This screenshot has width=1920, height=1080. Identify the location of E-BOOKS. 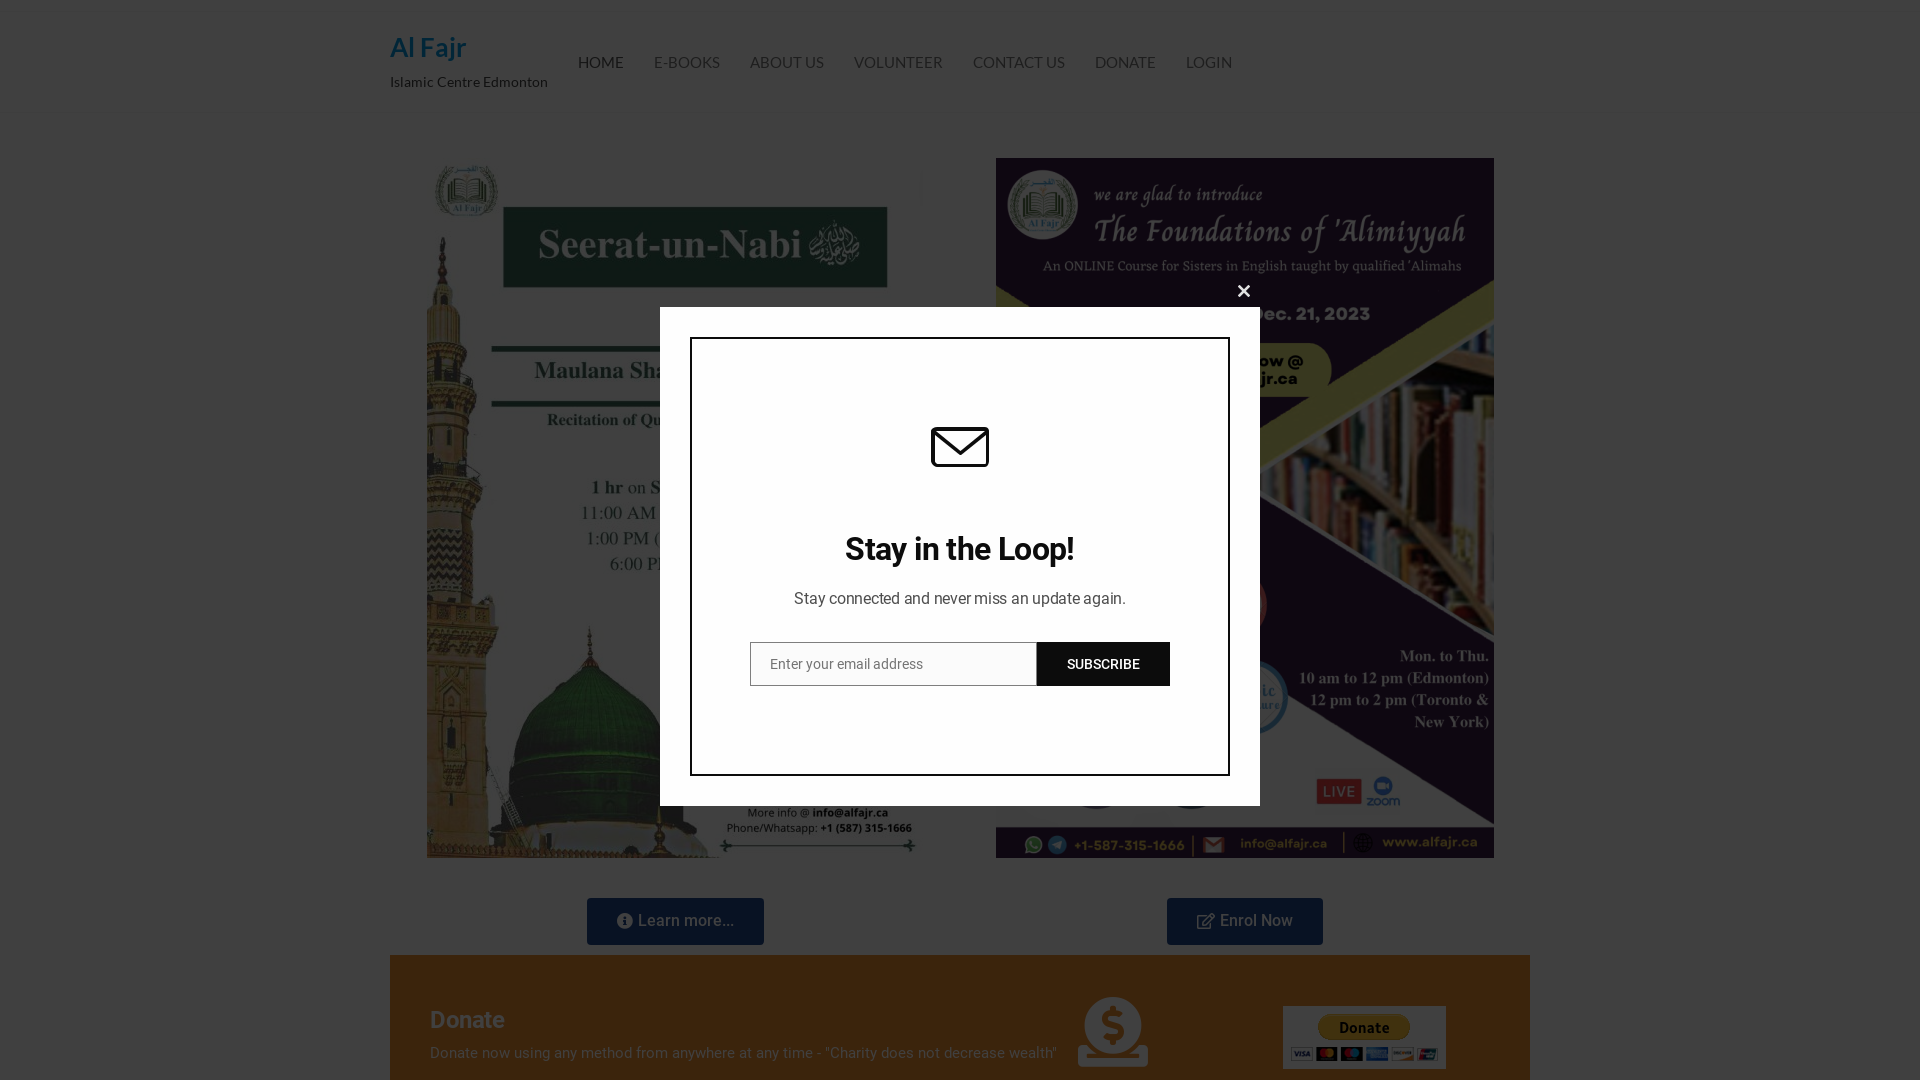
(687, 62).